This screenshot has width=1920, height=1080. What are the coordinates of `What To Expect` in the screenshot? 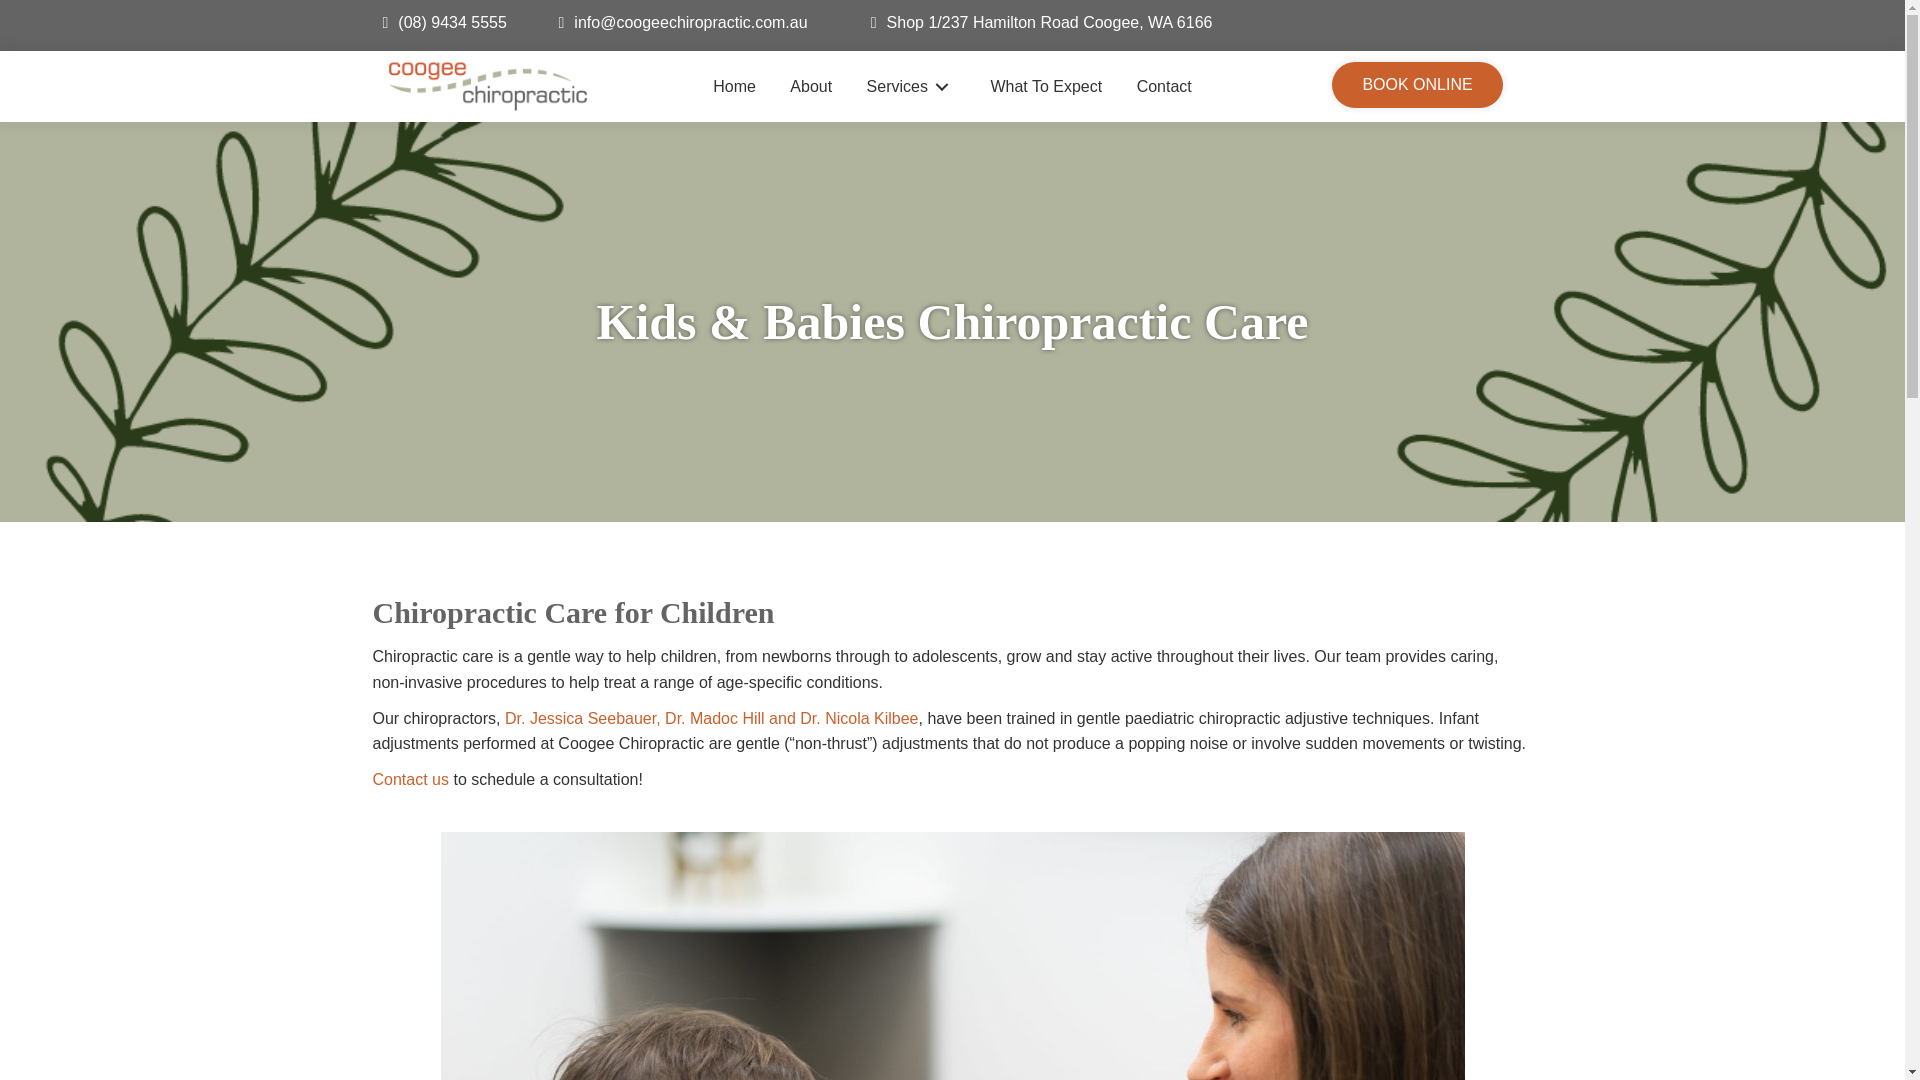 It's located at (1045, 86).